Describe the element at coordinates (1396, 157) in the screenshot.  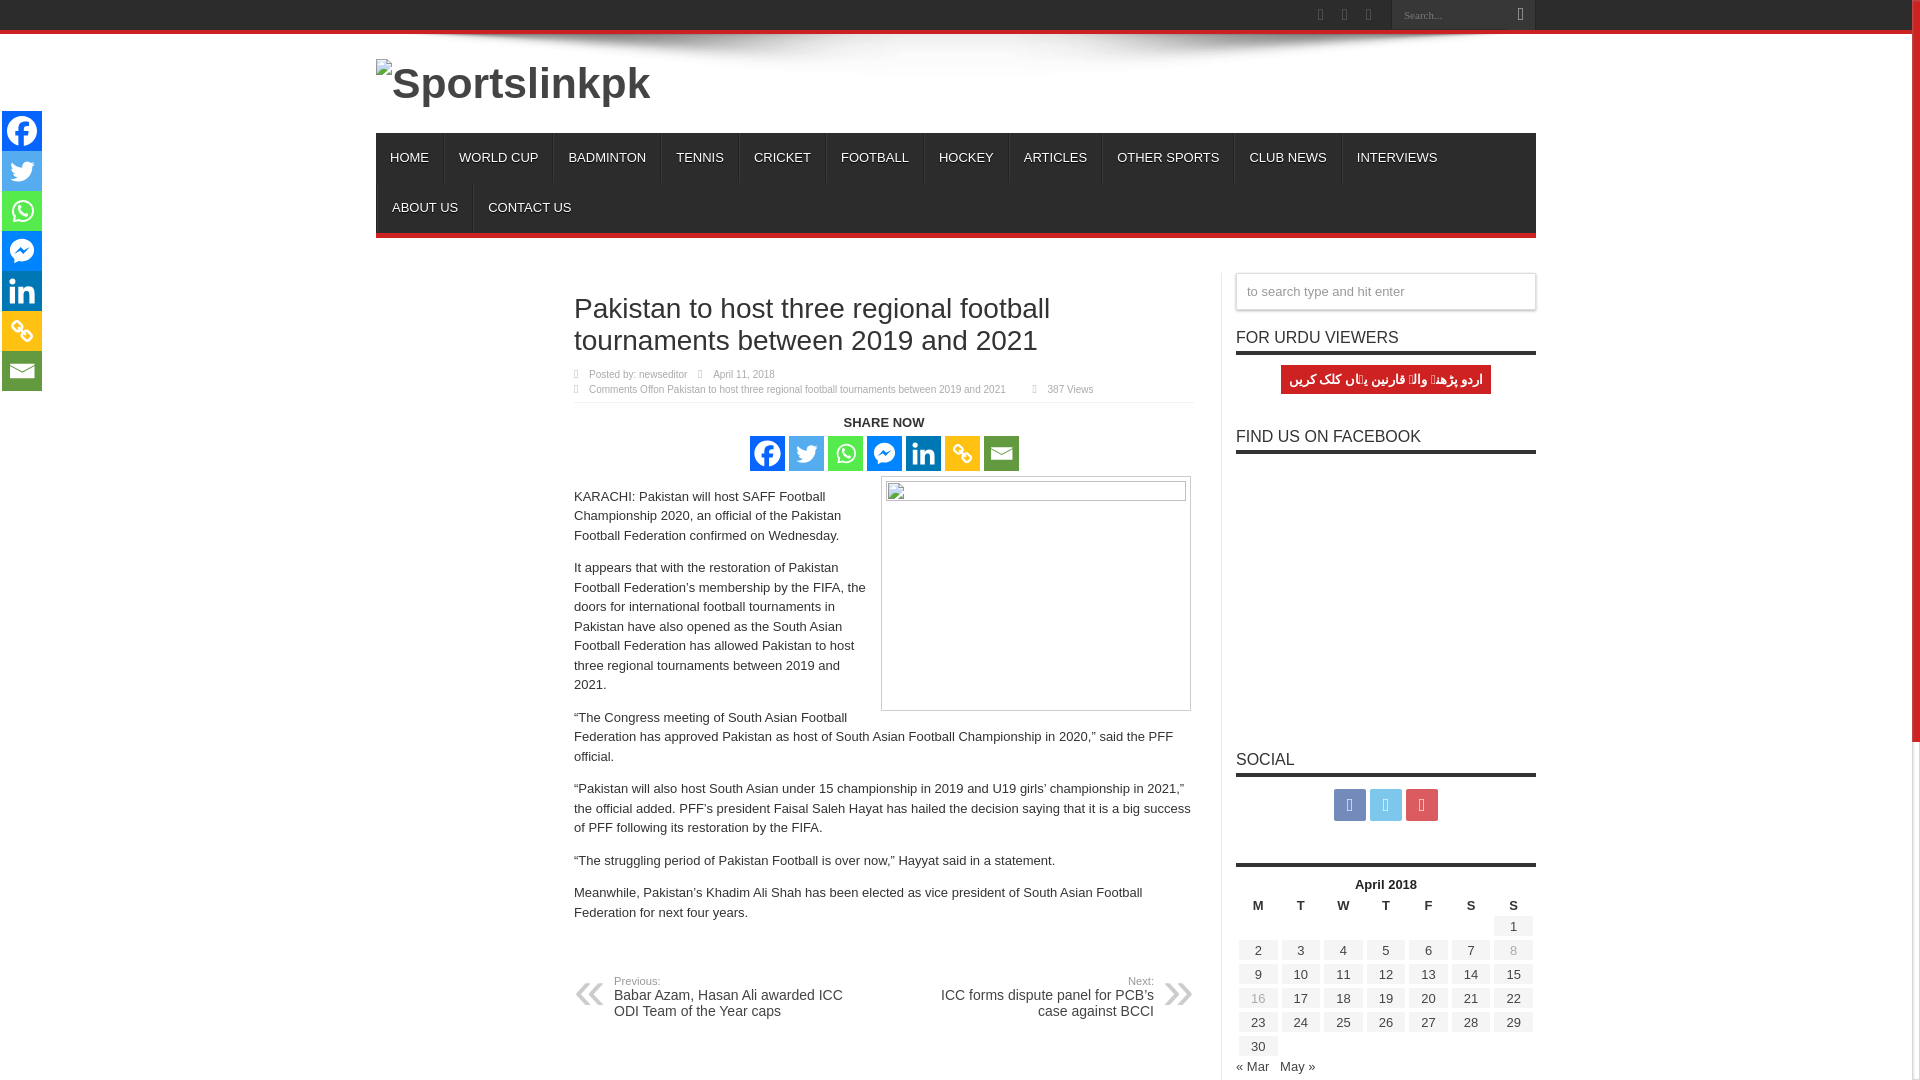
I see `INTERVIEWS` at that location.